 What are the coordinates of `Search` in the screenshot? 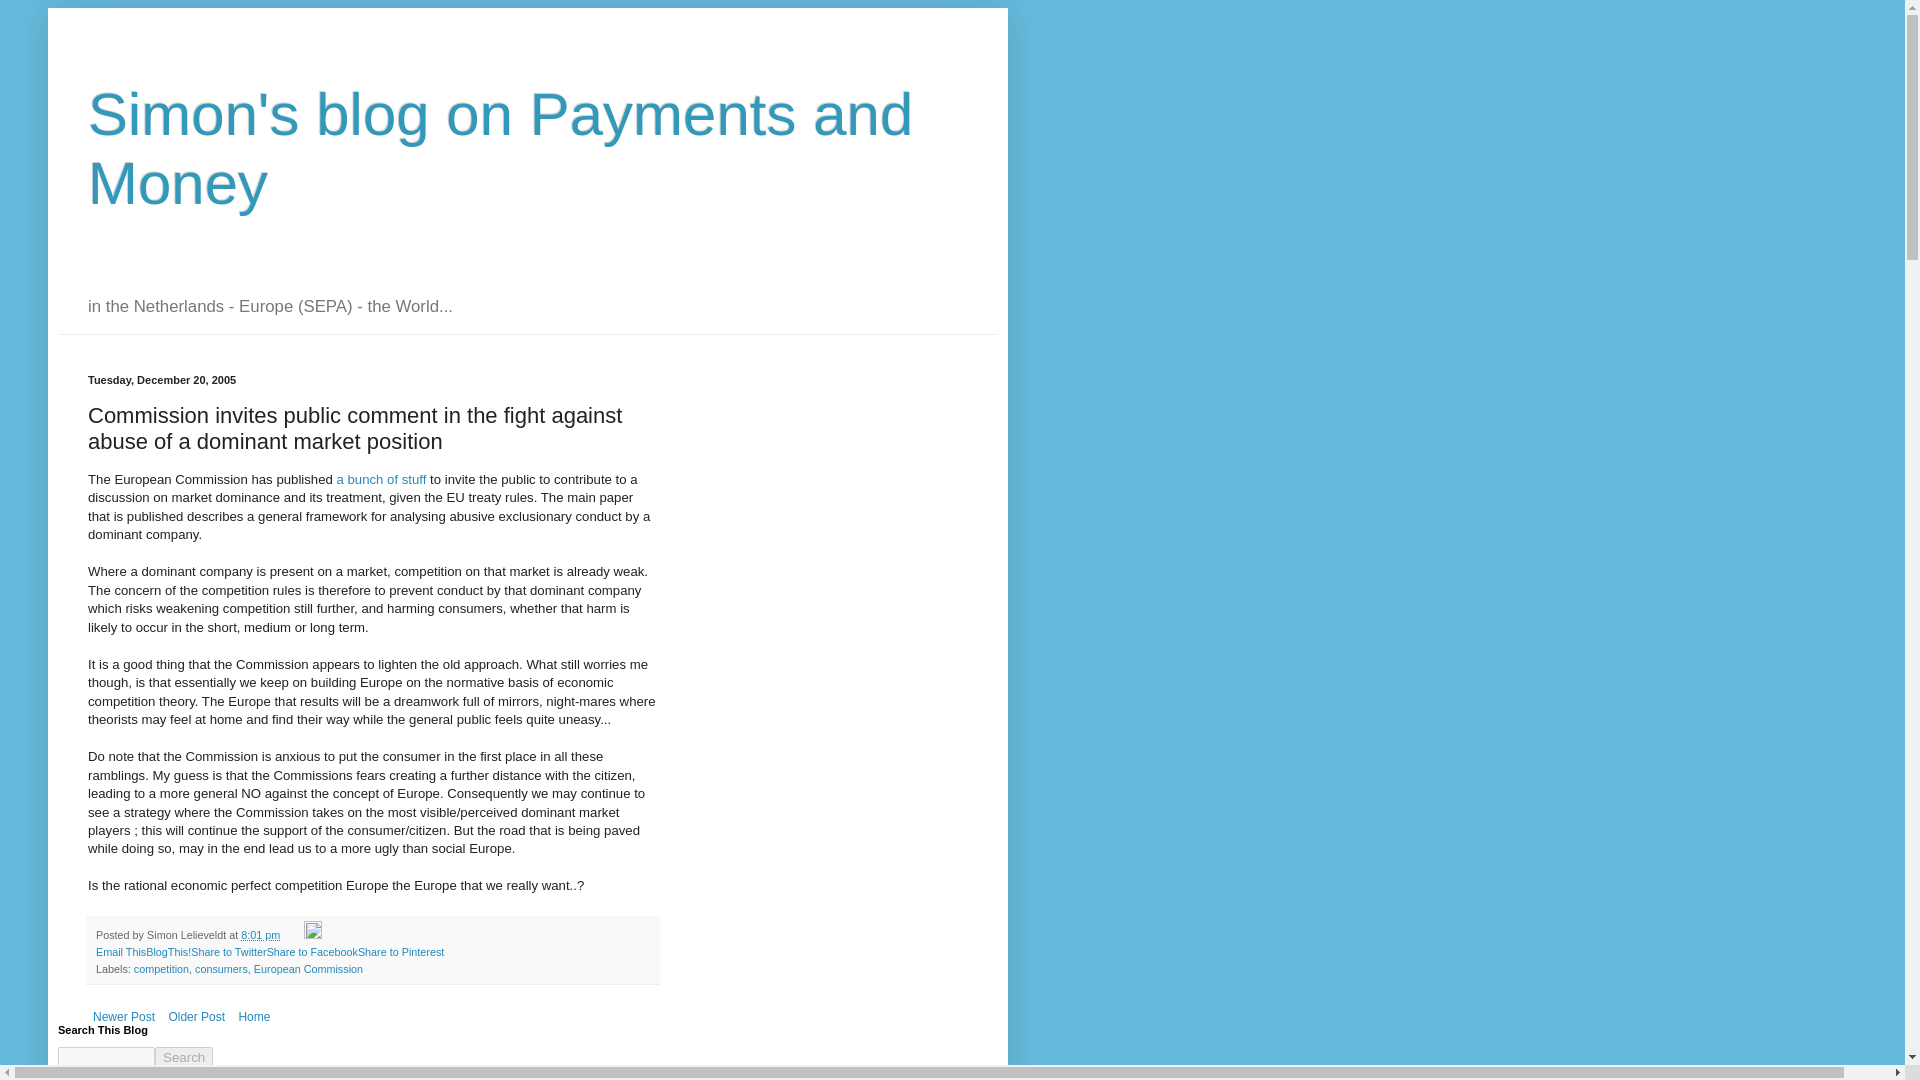 It's located at (184, 1057).